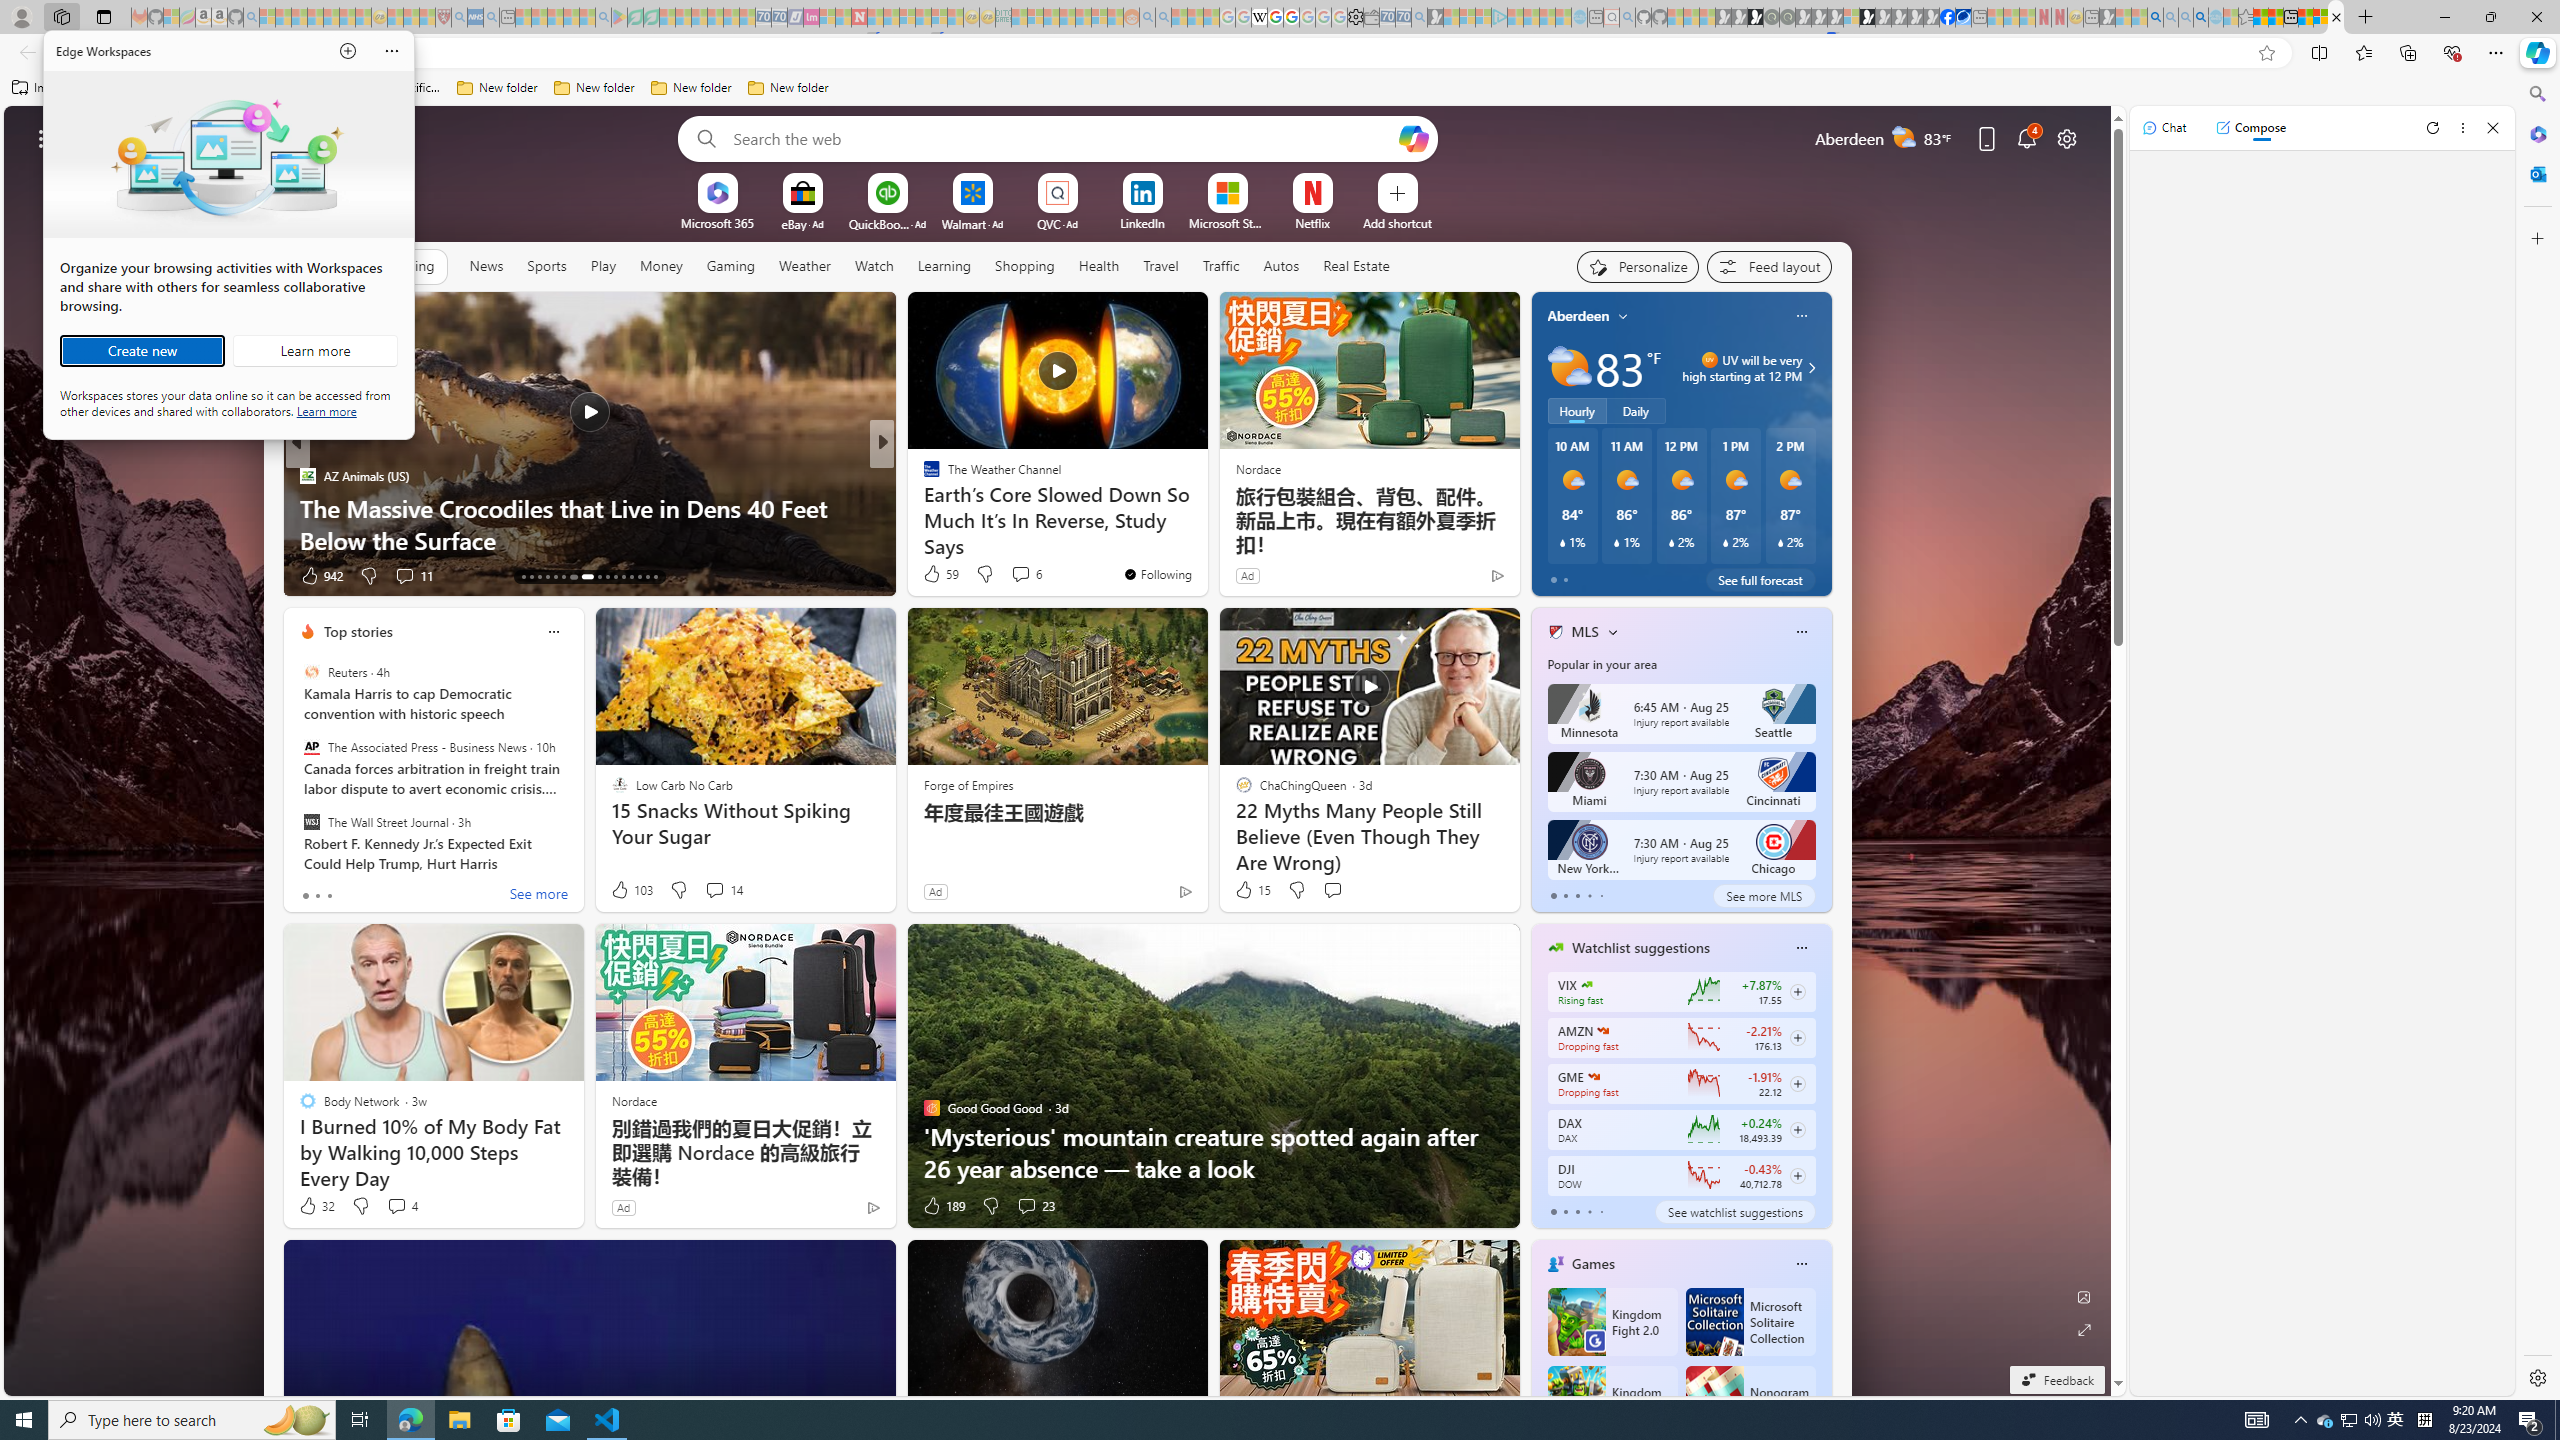  I want to click on View comments 6 Comment, so click(1021, 574).